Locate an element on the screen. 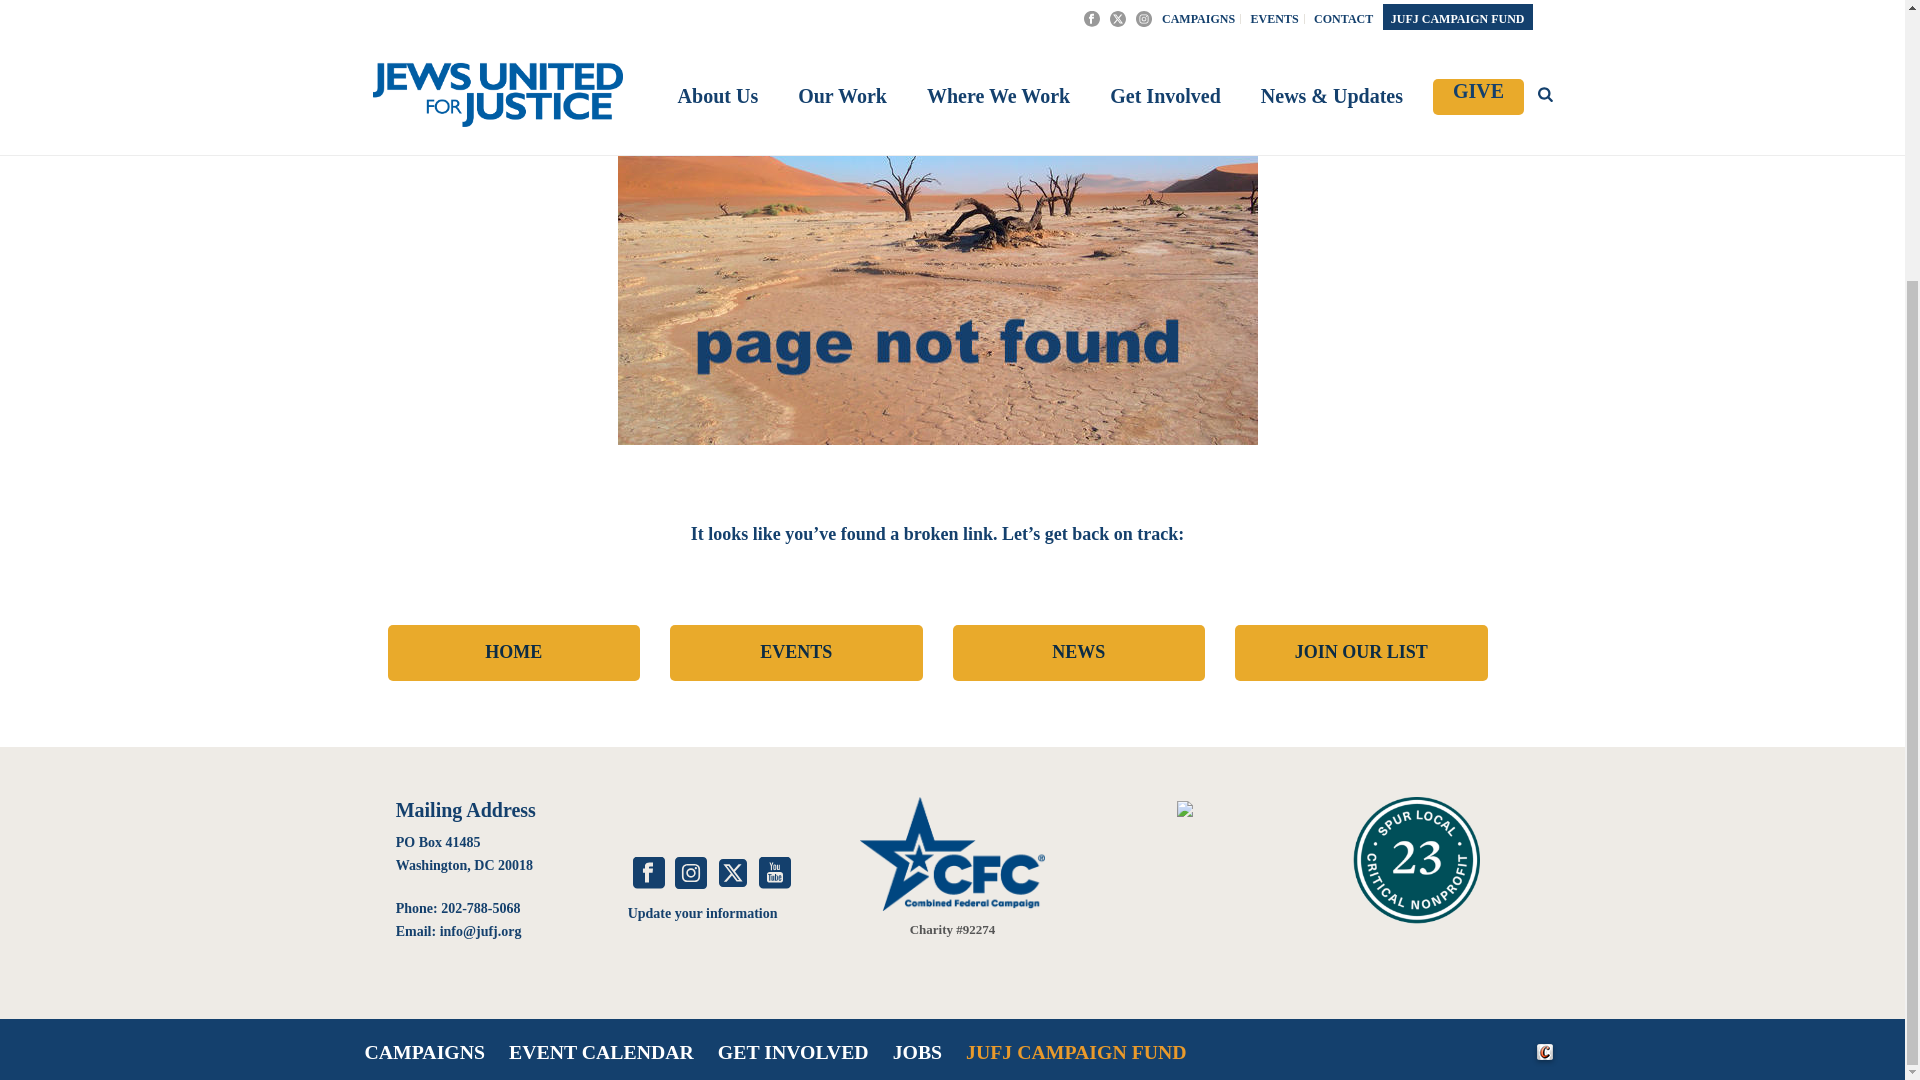 The width and height of the screenshot is (1920, 1080). Social: facebook is located at coordinates (648, 874).